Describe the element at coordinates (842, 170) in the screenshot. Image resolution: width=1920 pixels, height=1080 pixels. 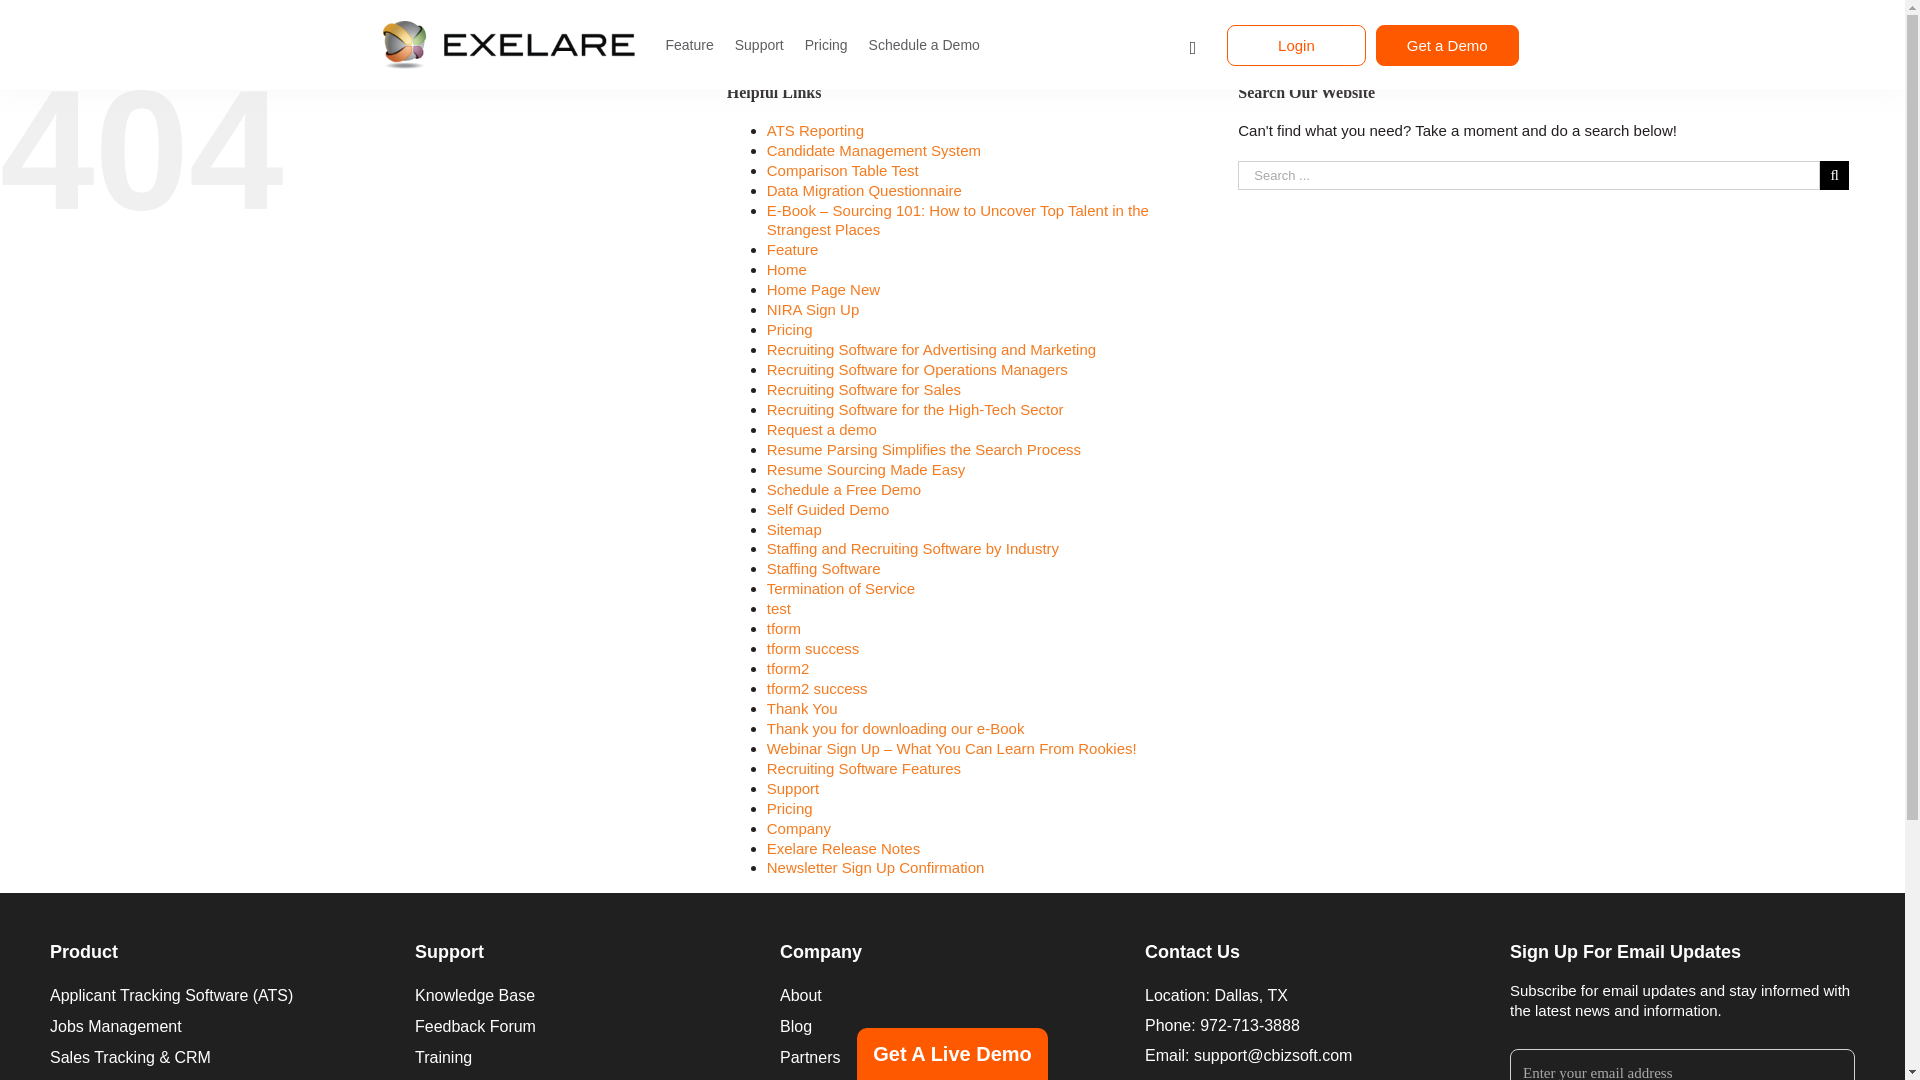
I see `Comparison Table Test` at that location.